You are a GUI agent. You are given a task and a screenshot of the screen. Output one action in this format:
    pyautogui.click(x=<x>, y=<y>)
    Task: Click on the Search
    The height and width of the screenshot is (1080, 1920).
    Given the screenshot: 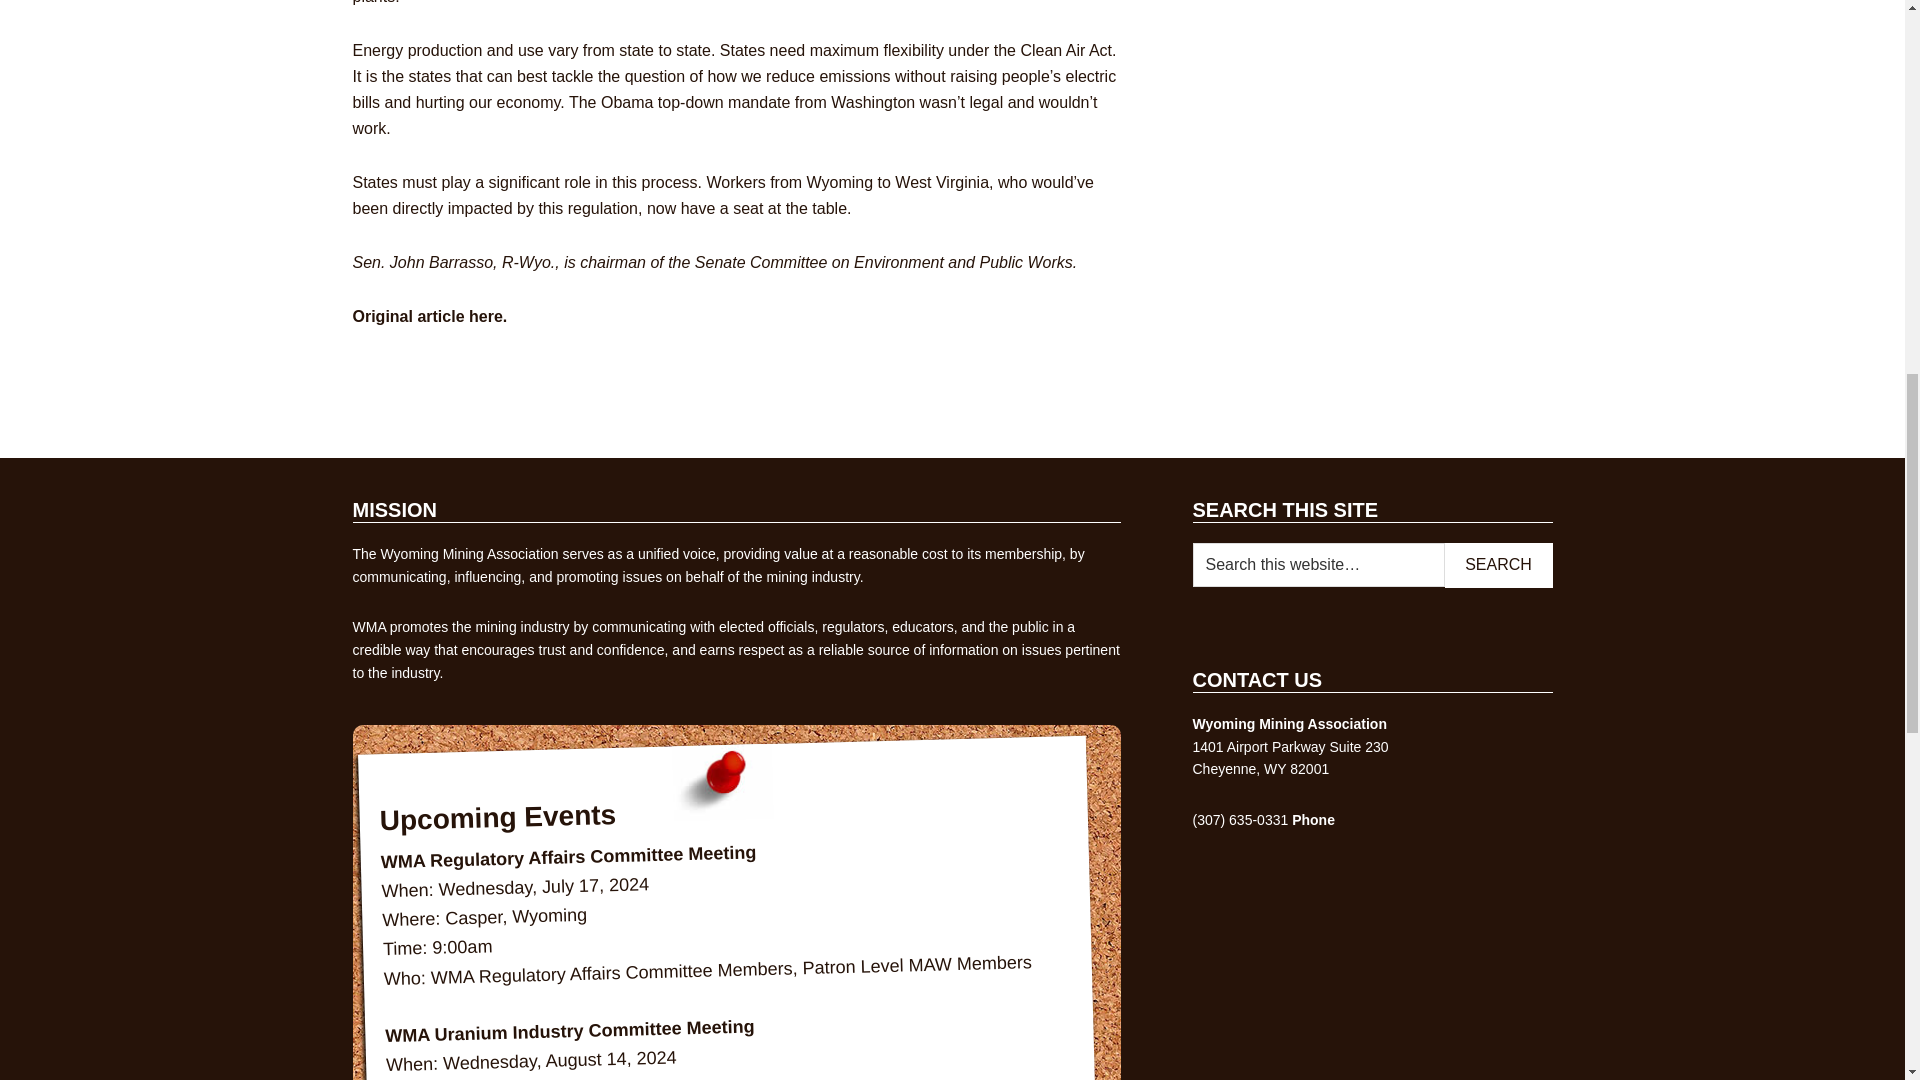 What is the action you would take?
    pyautogui.click(x=1497, y=565)
    